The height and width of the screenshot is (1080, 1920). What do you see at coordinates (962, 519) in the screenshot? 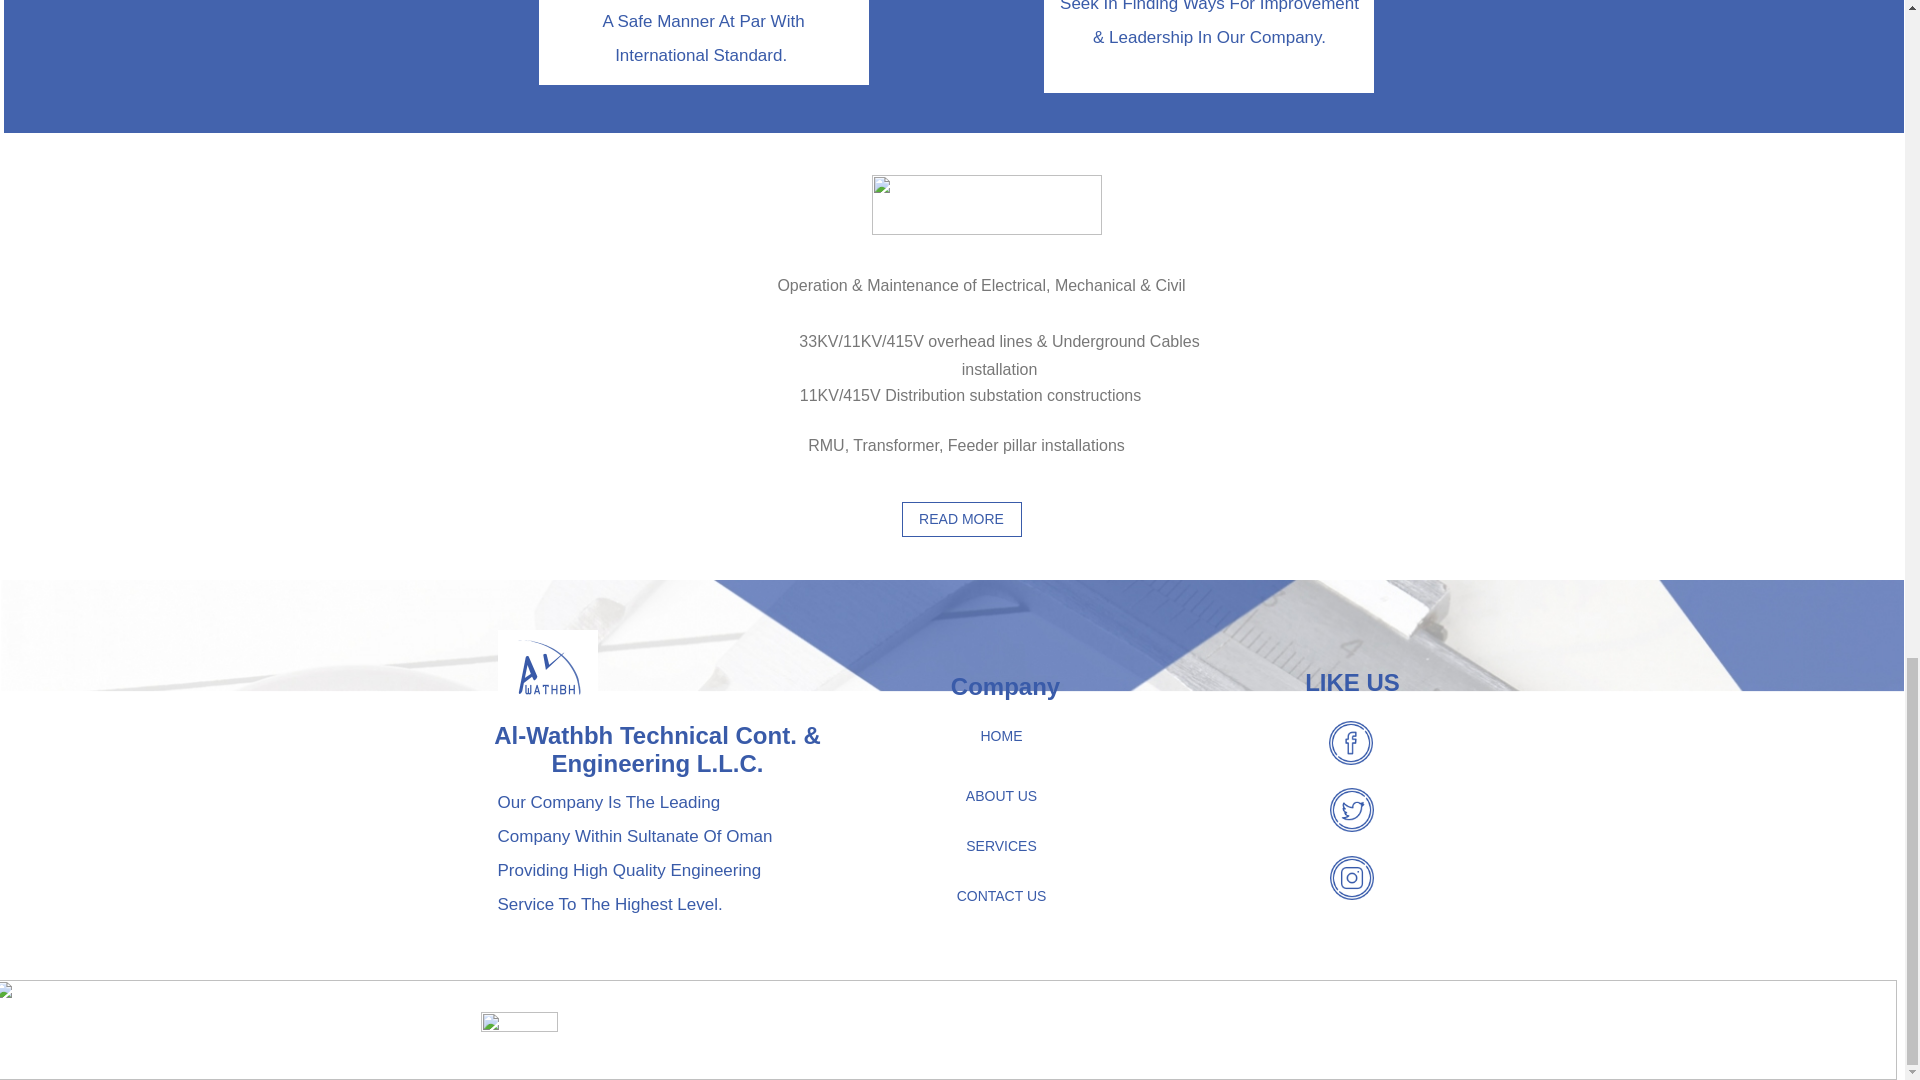
I see `READ MORE` at bounding box center [962, 519].